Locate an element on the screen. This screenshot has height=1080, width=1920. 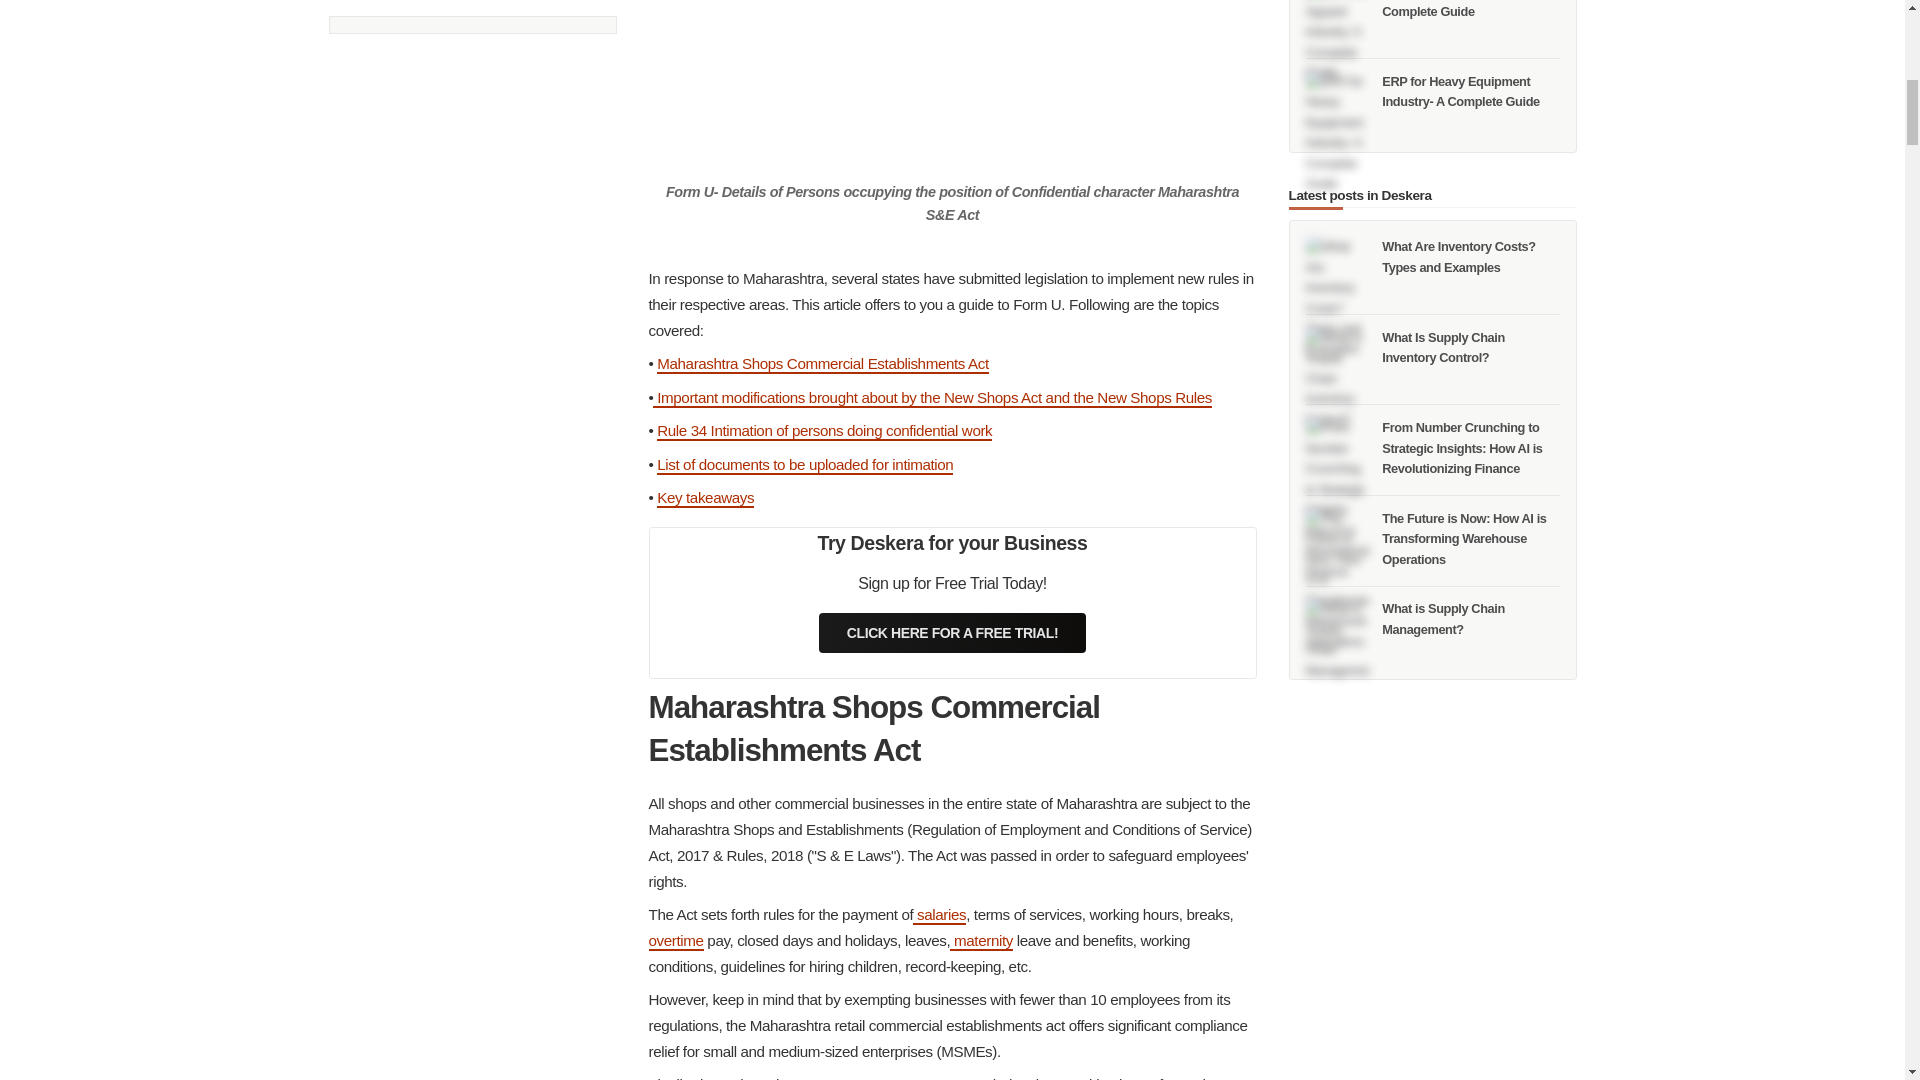
Key takeaways is located at coordinates (705, 498).